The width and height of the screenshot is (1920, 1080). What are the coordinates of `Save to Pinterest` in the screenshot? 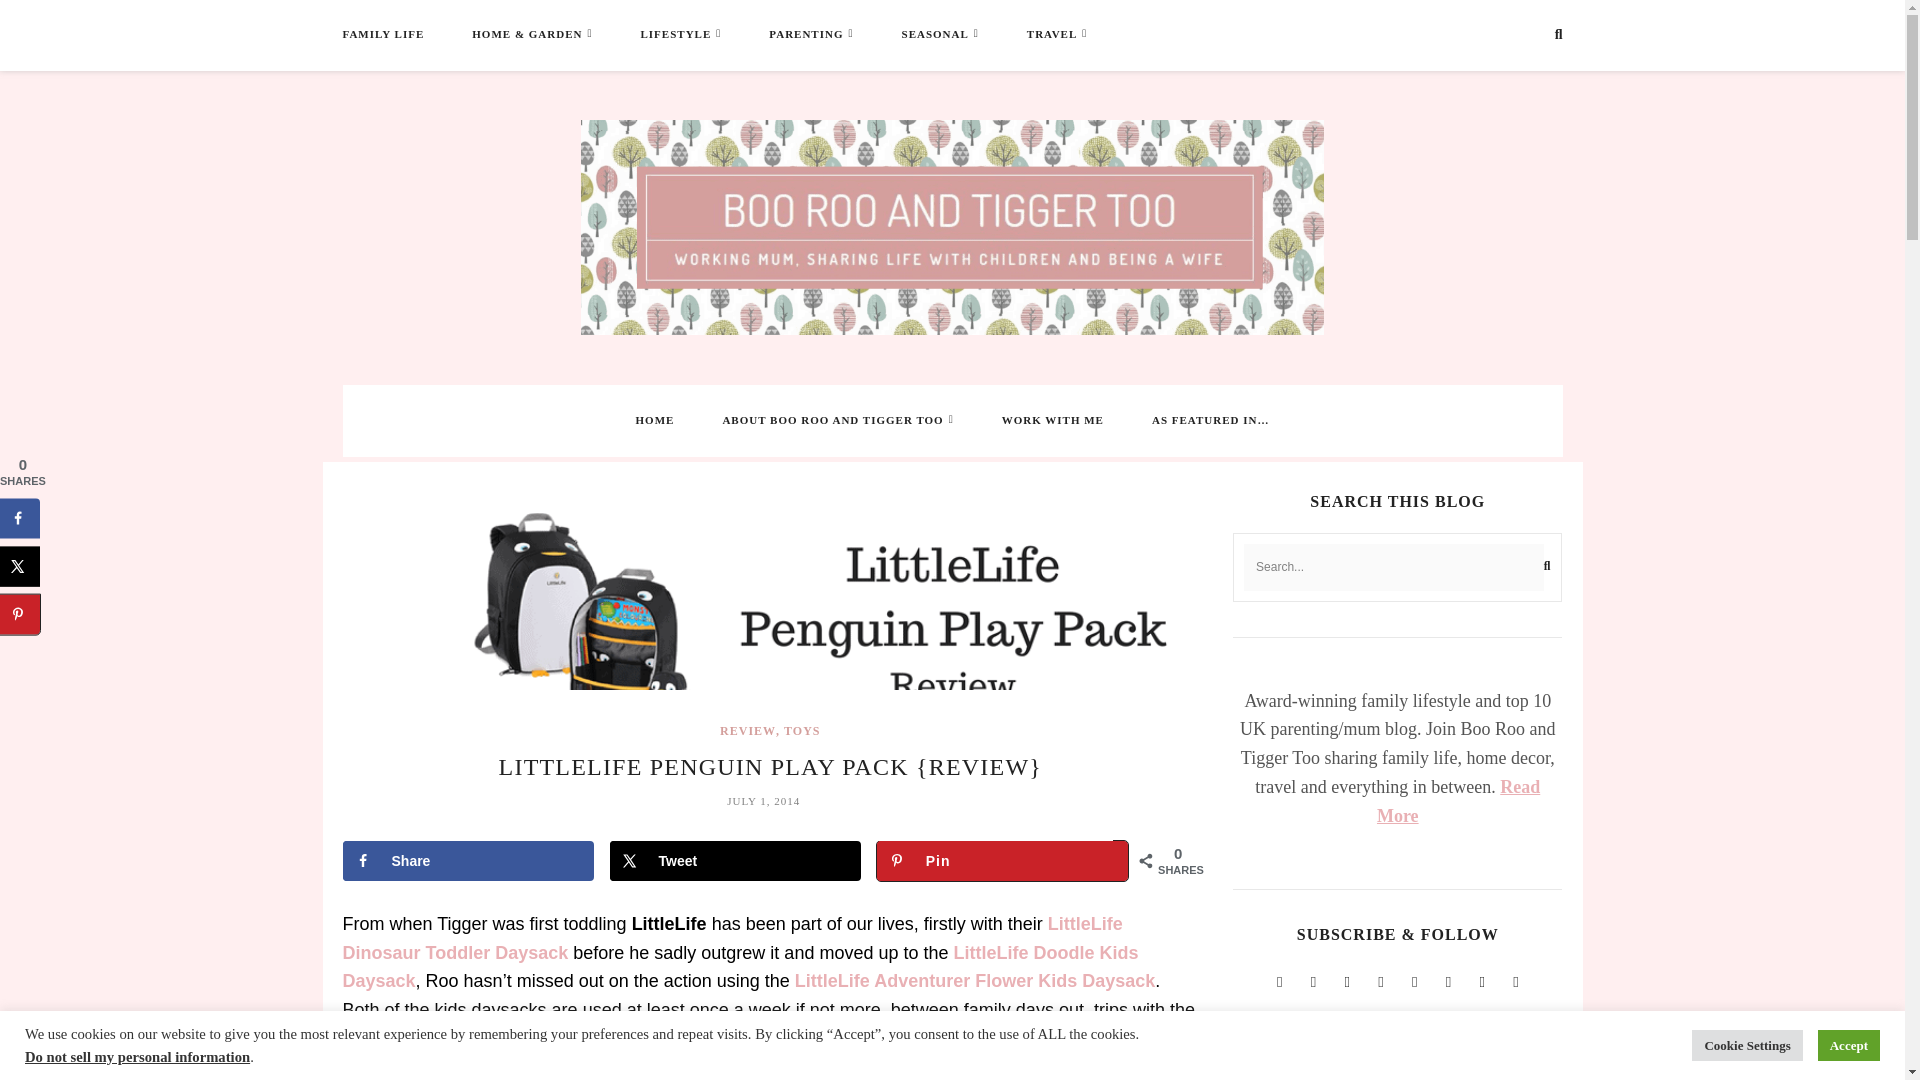 It's located at (1002, 861).